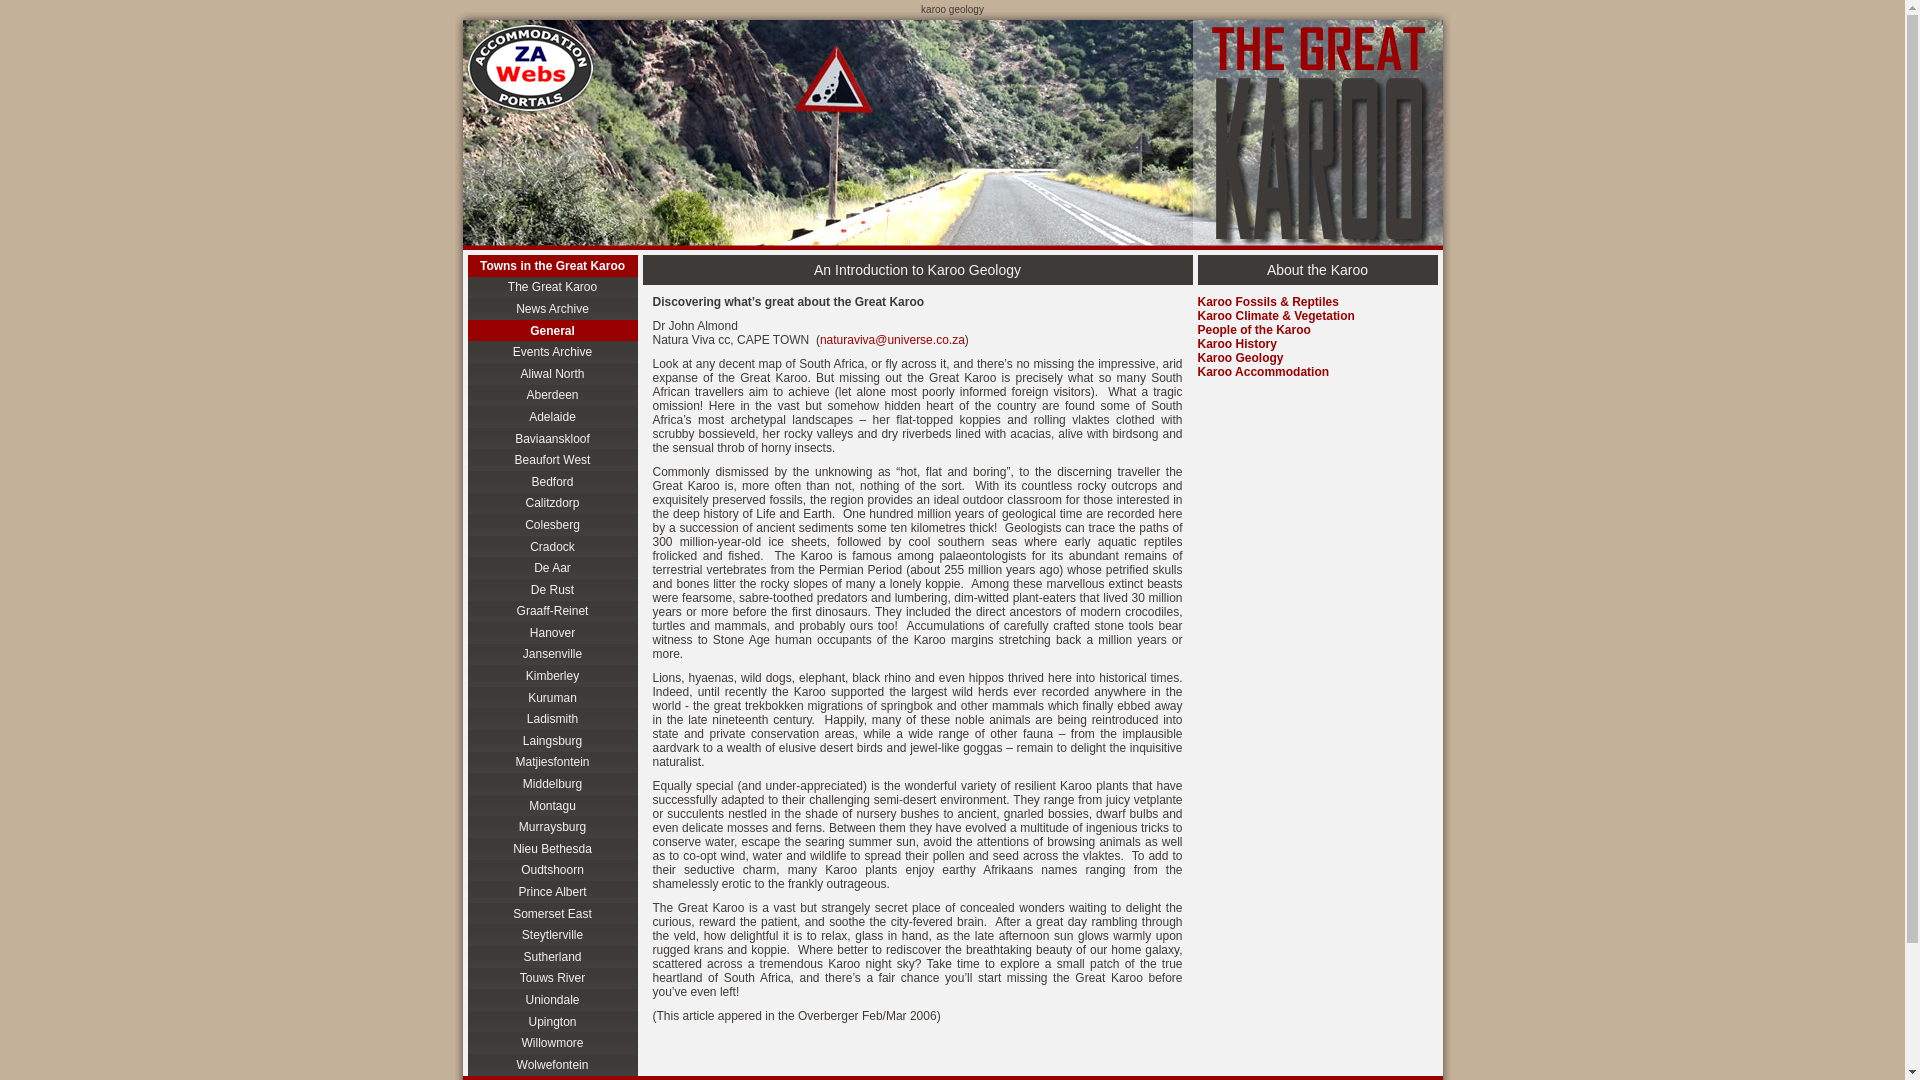  What do you see at coordinates (552, 589) in the screenshot?
I see `De Rust` at bounding box center [552, 589].